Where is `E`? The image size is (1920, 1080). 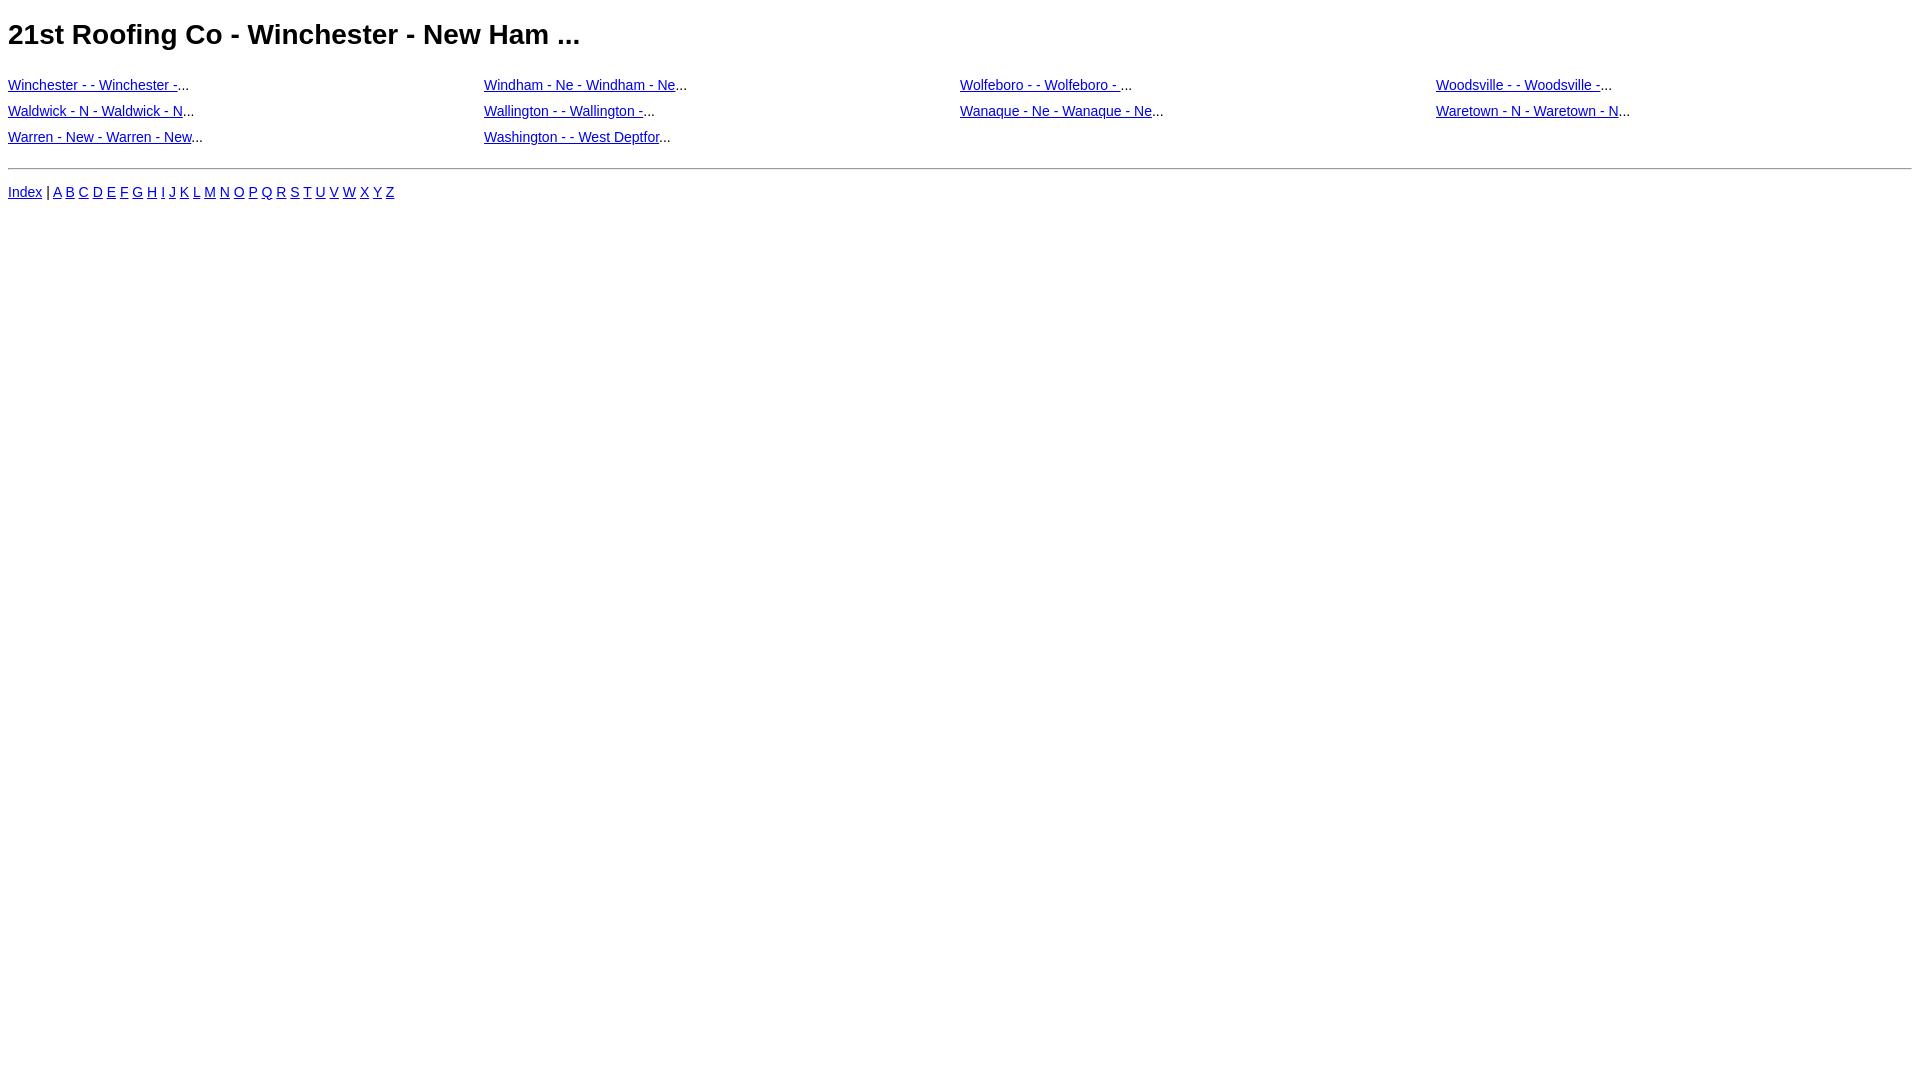
E is located at coordinates (112, 192).